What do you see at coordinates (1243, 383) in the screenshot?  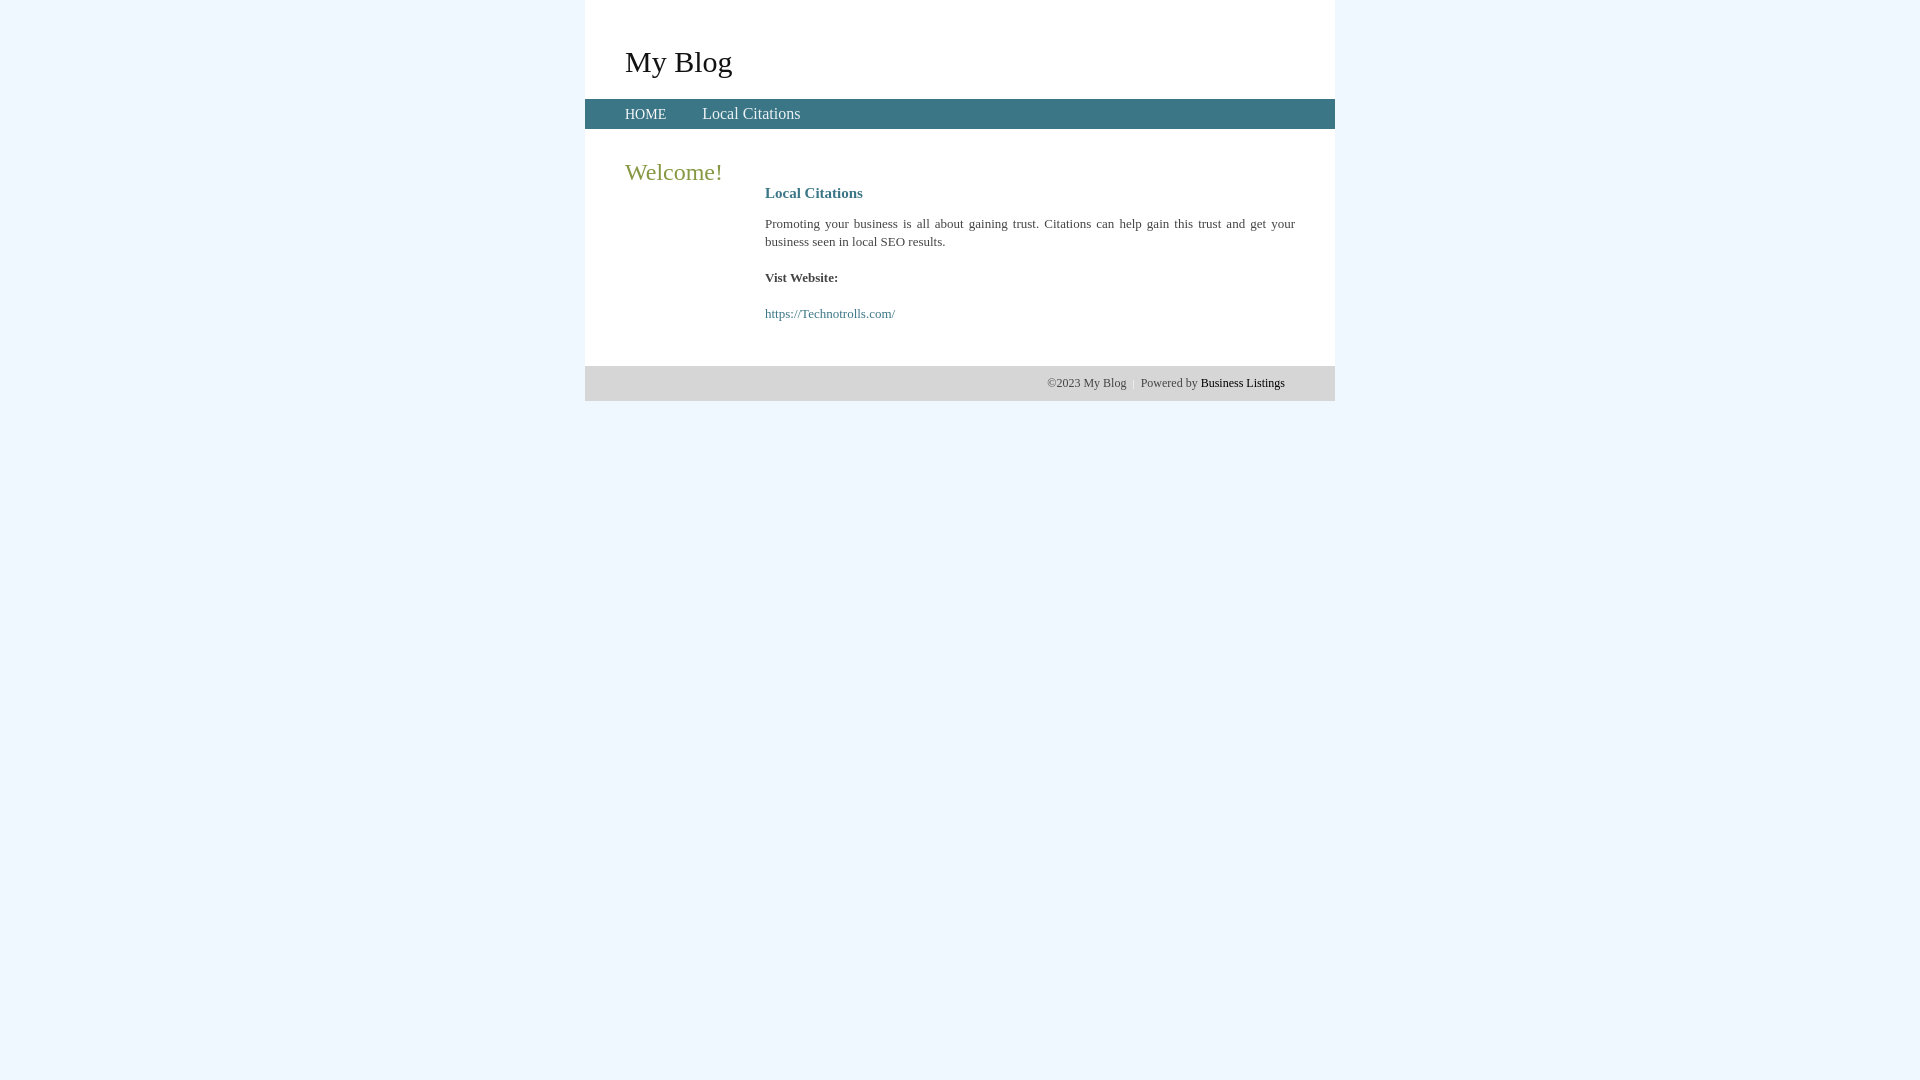 I see `Business Listings` at bounding box center [1243, 383].